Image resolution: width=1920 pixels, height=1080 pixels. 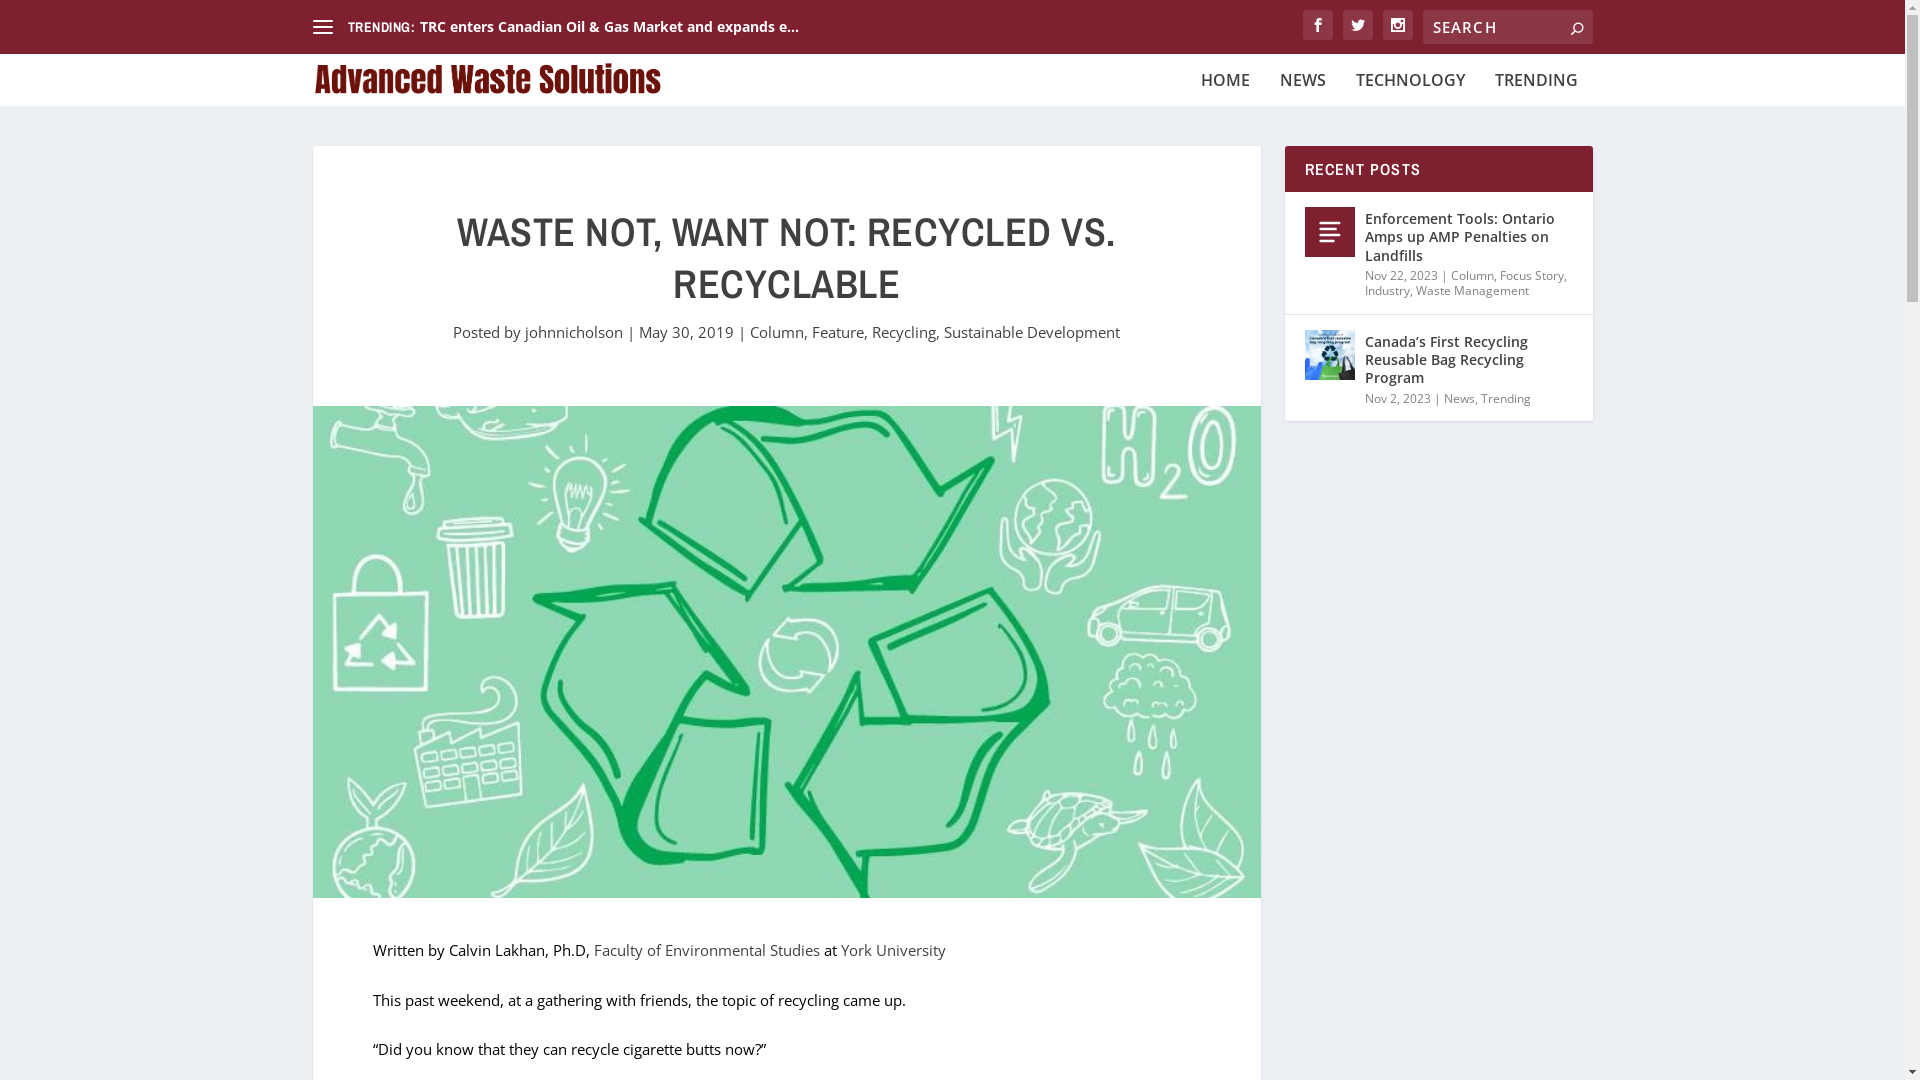 I want to click on TRENDING, so click(x=1536, y=80).